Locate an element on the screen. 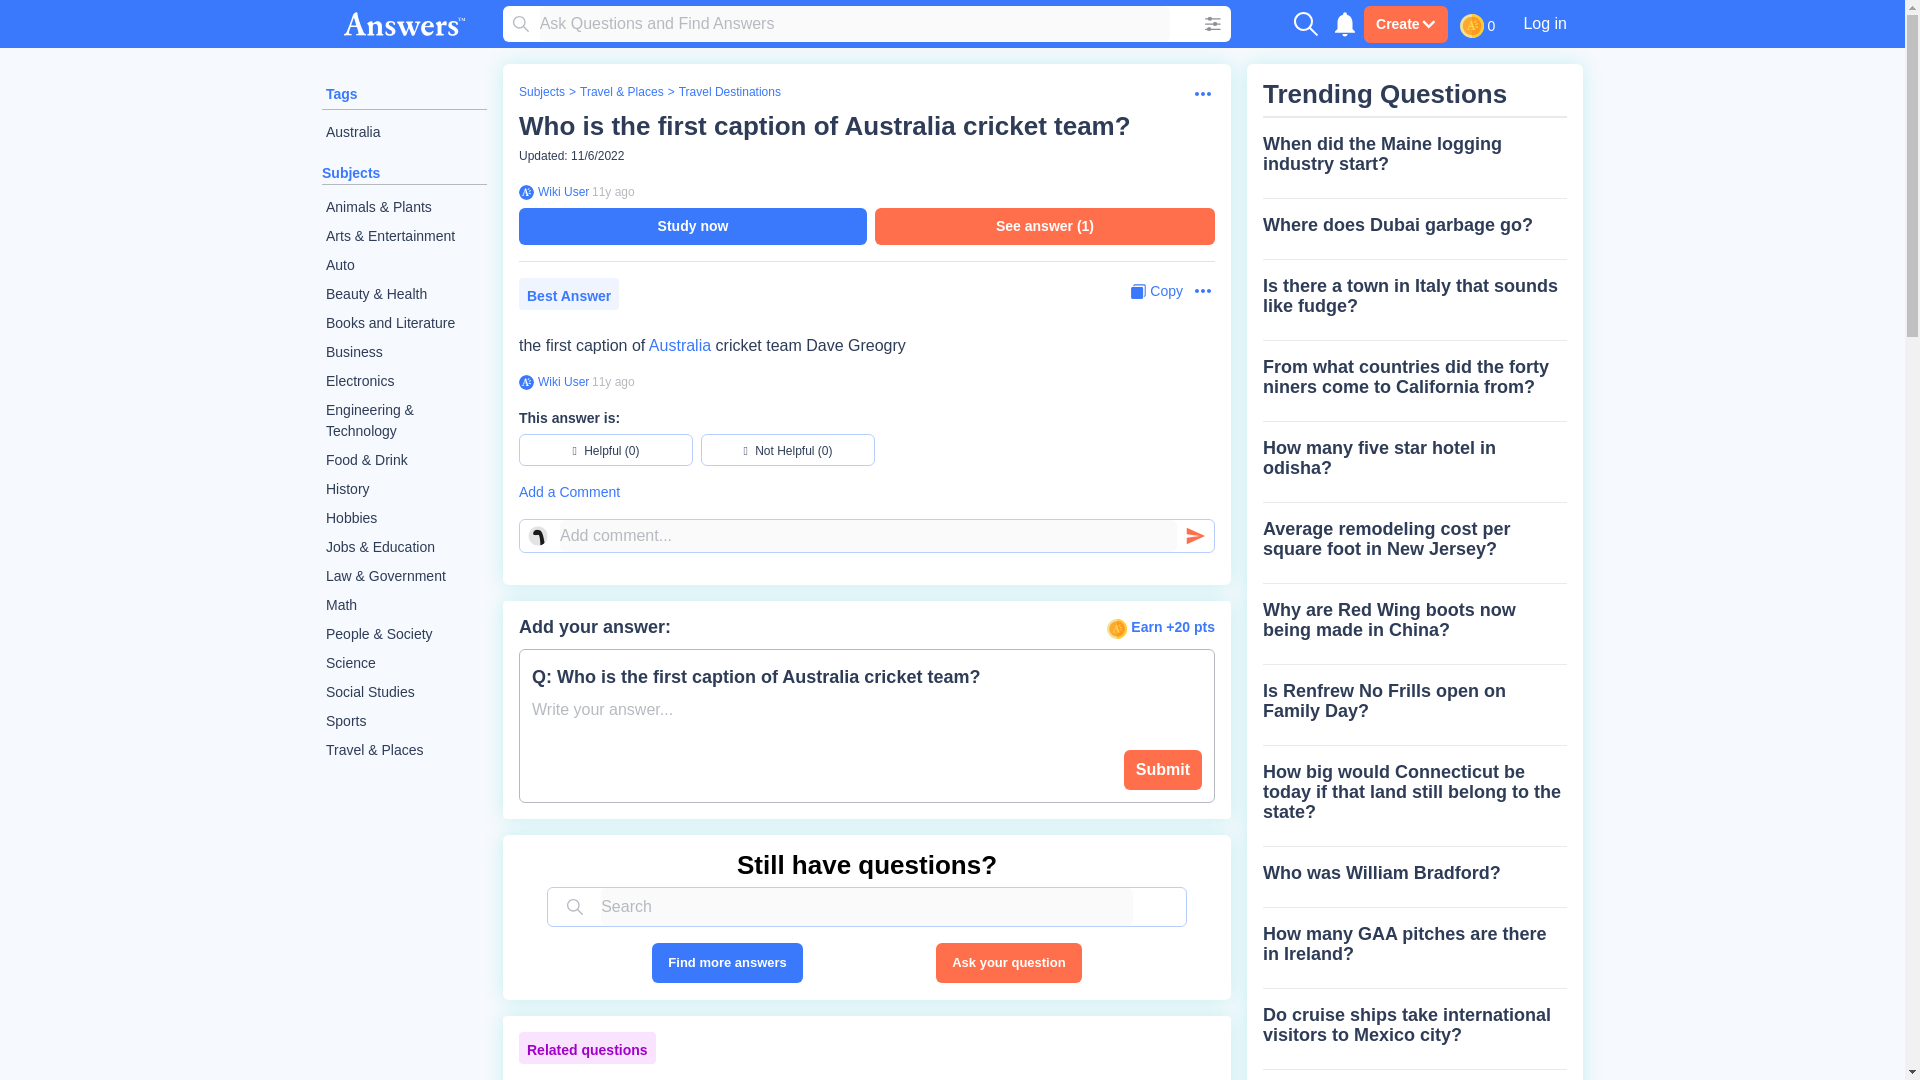 This screenshot has width=1920, height=1080. Add a Comment is located at coordinates (866, 492).